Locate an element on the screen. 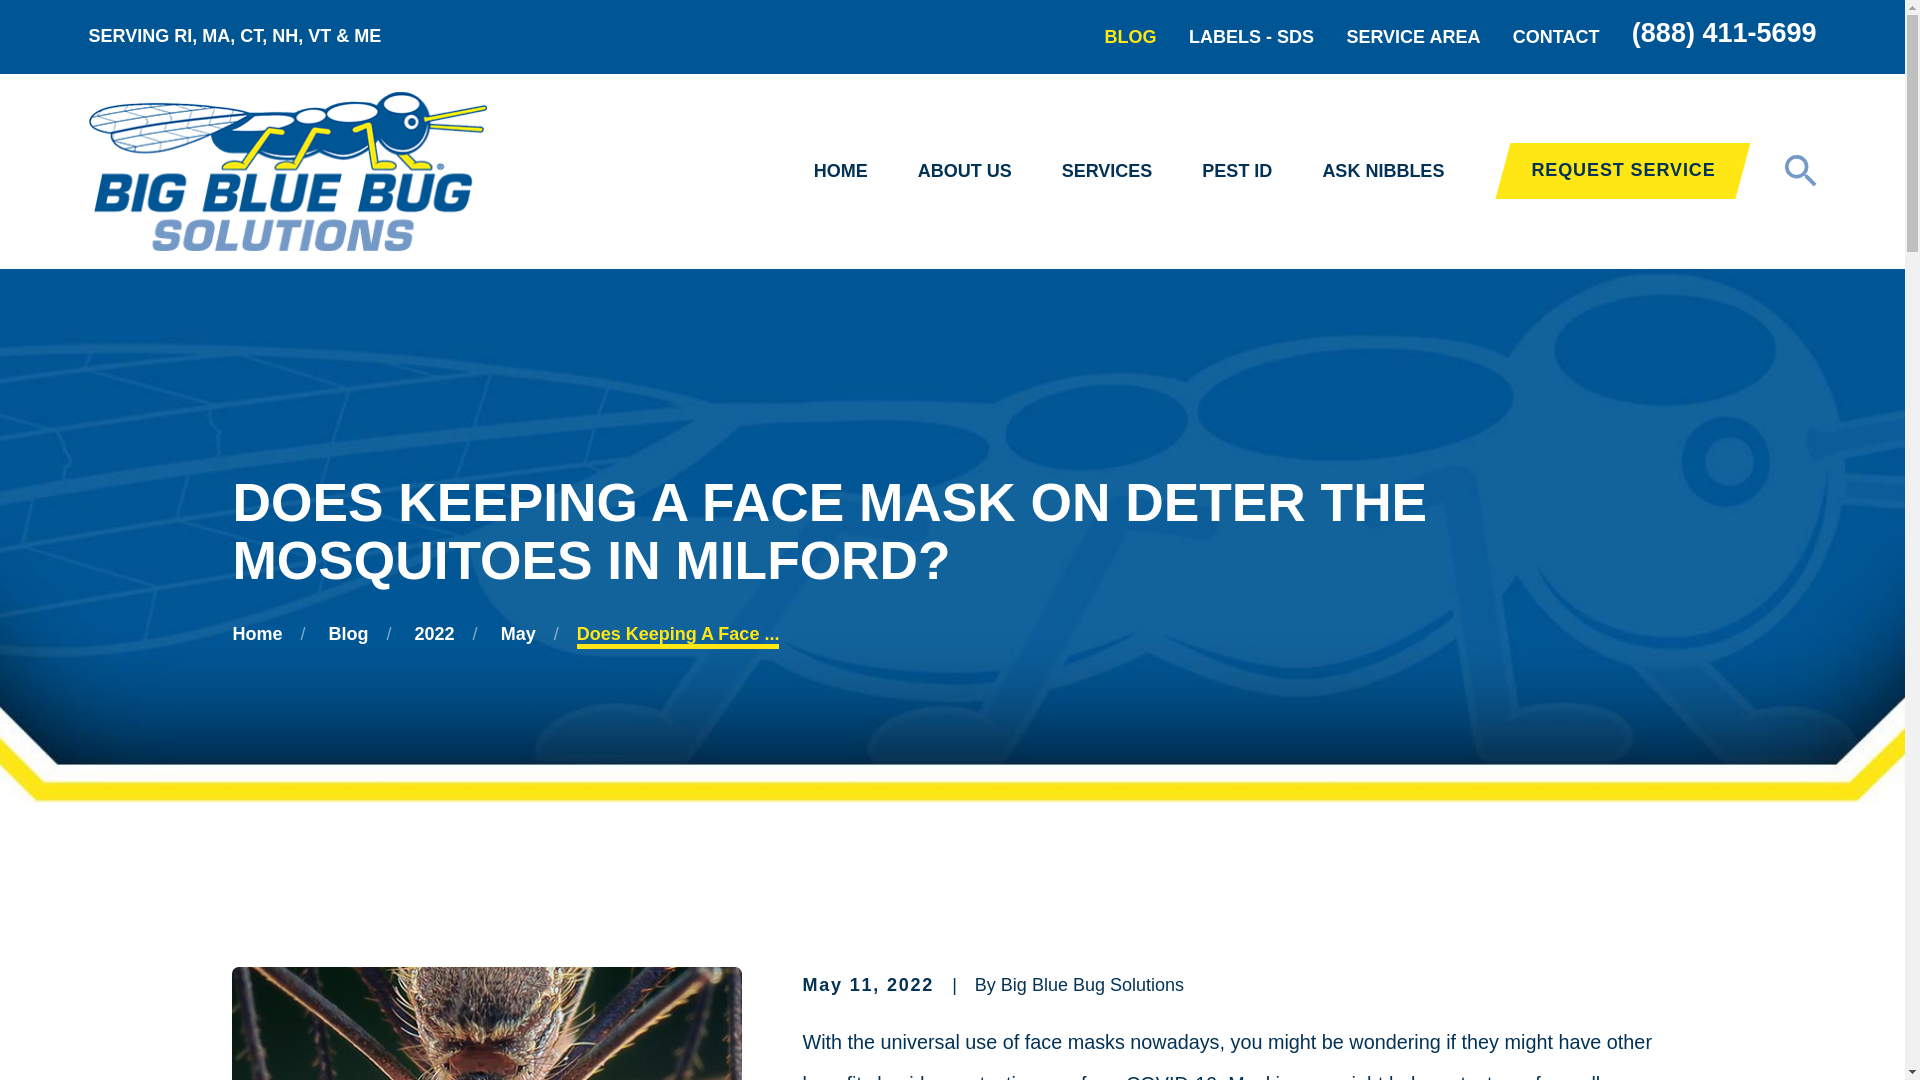 The height and width of the screenshot is (1080, 1920). CONTACT is located at coordinates (1556, 37).